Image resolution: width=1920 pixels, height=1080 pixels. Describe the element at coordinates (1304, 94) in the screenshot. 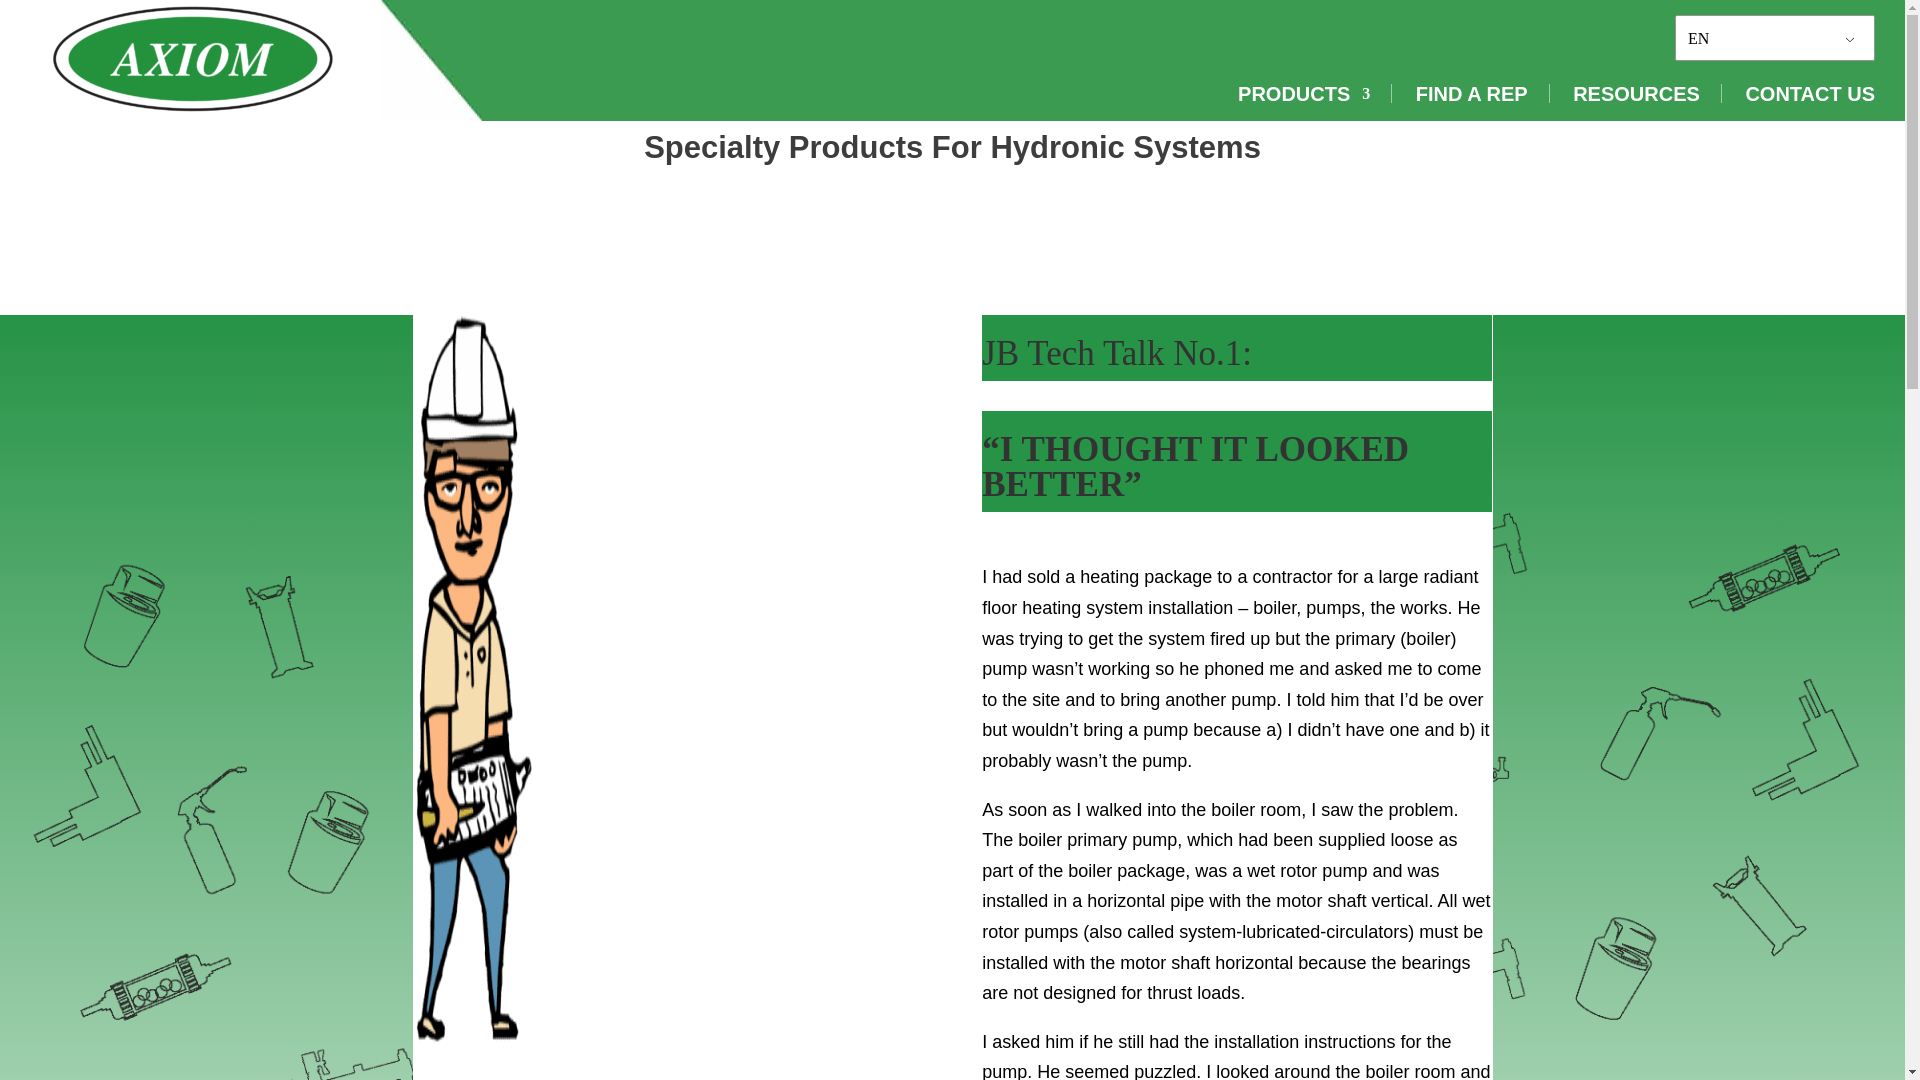

I see `PRODUCTS` at that location.